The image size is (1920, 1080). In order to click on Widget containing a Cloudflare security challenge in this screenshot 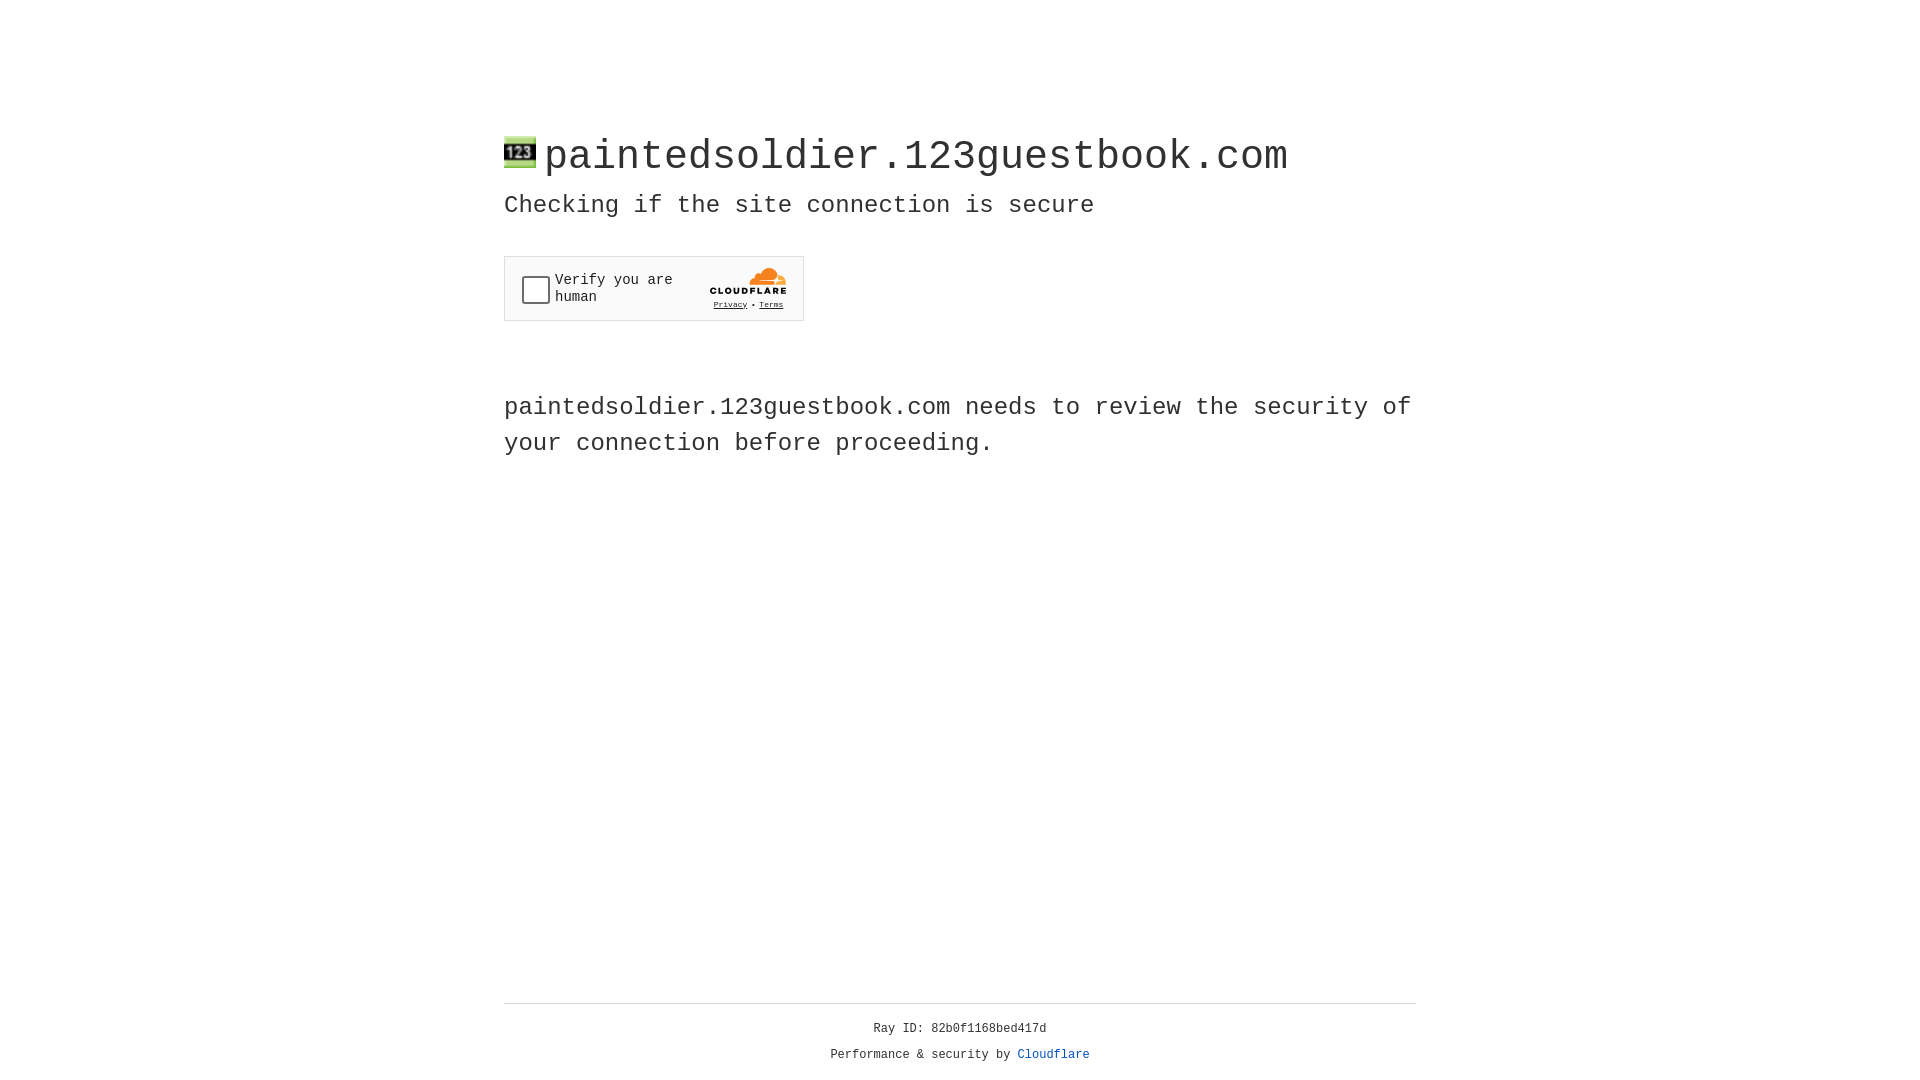, I will do `click(654, 288)`.